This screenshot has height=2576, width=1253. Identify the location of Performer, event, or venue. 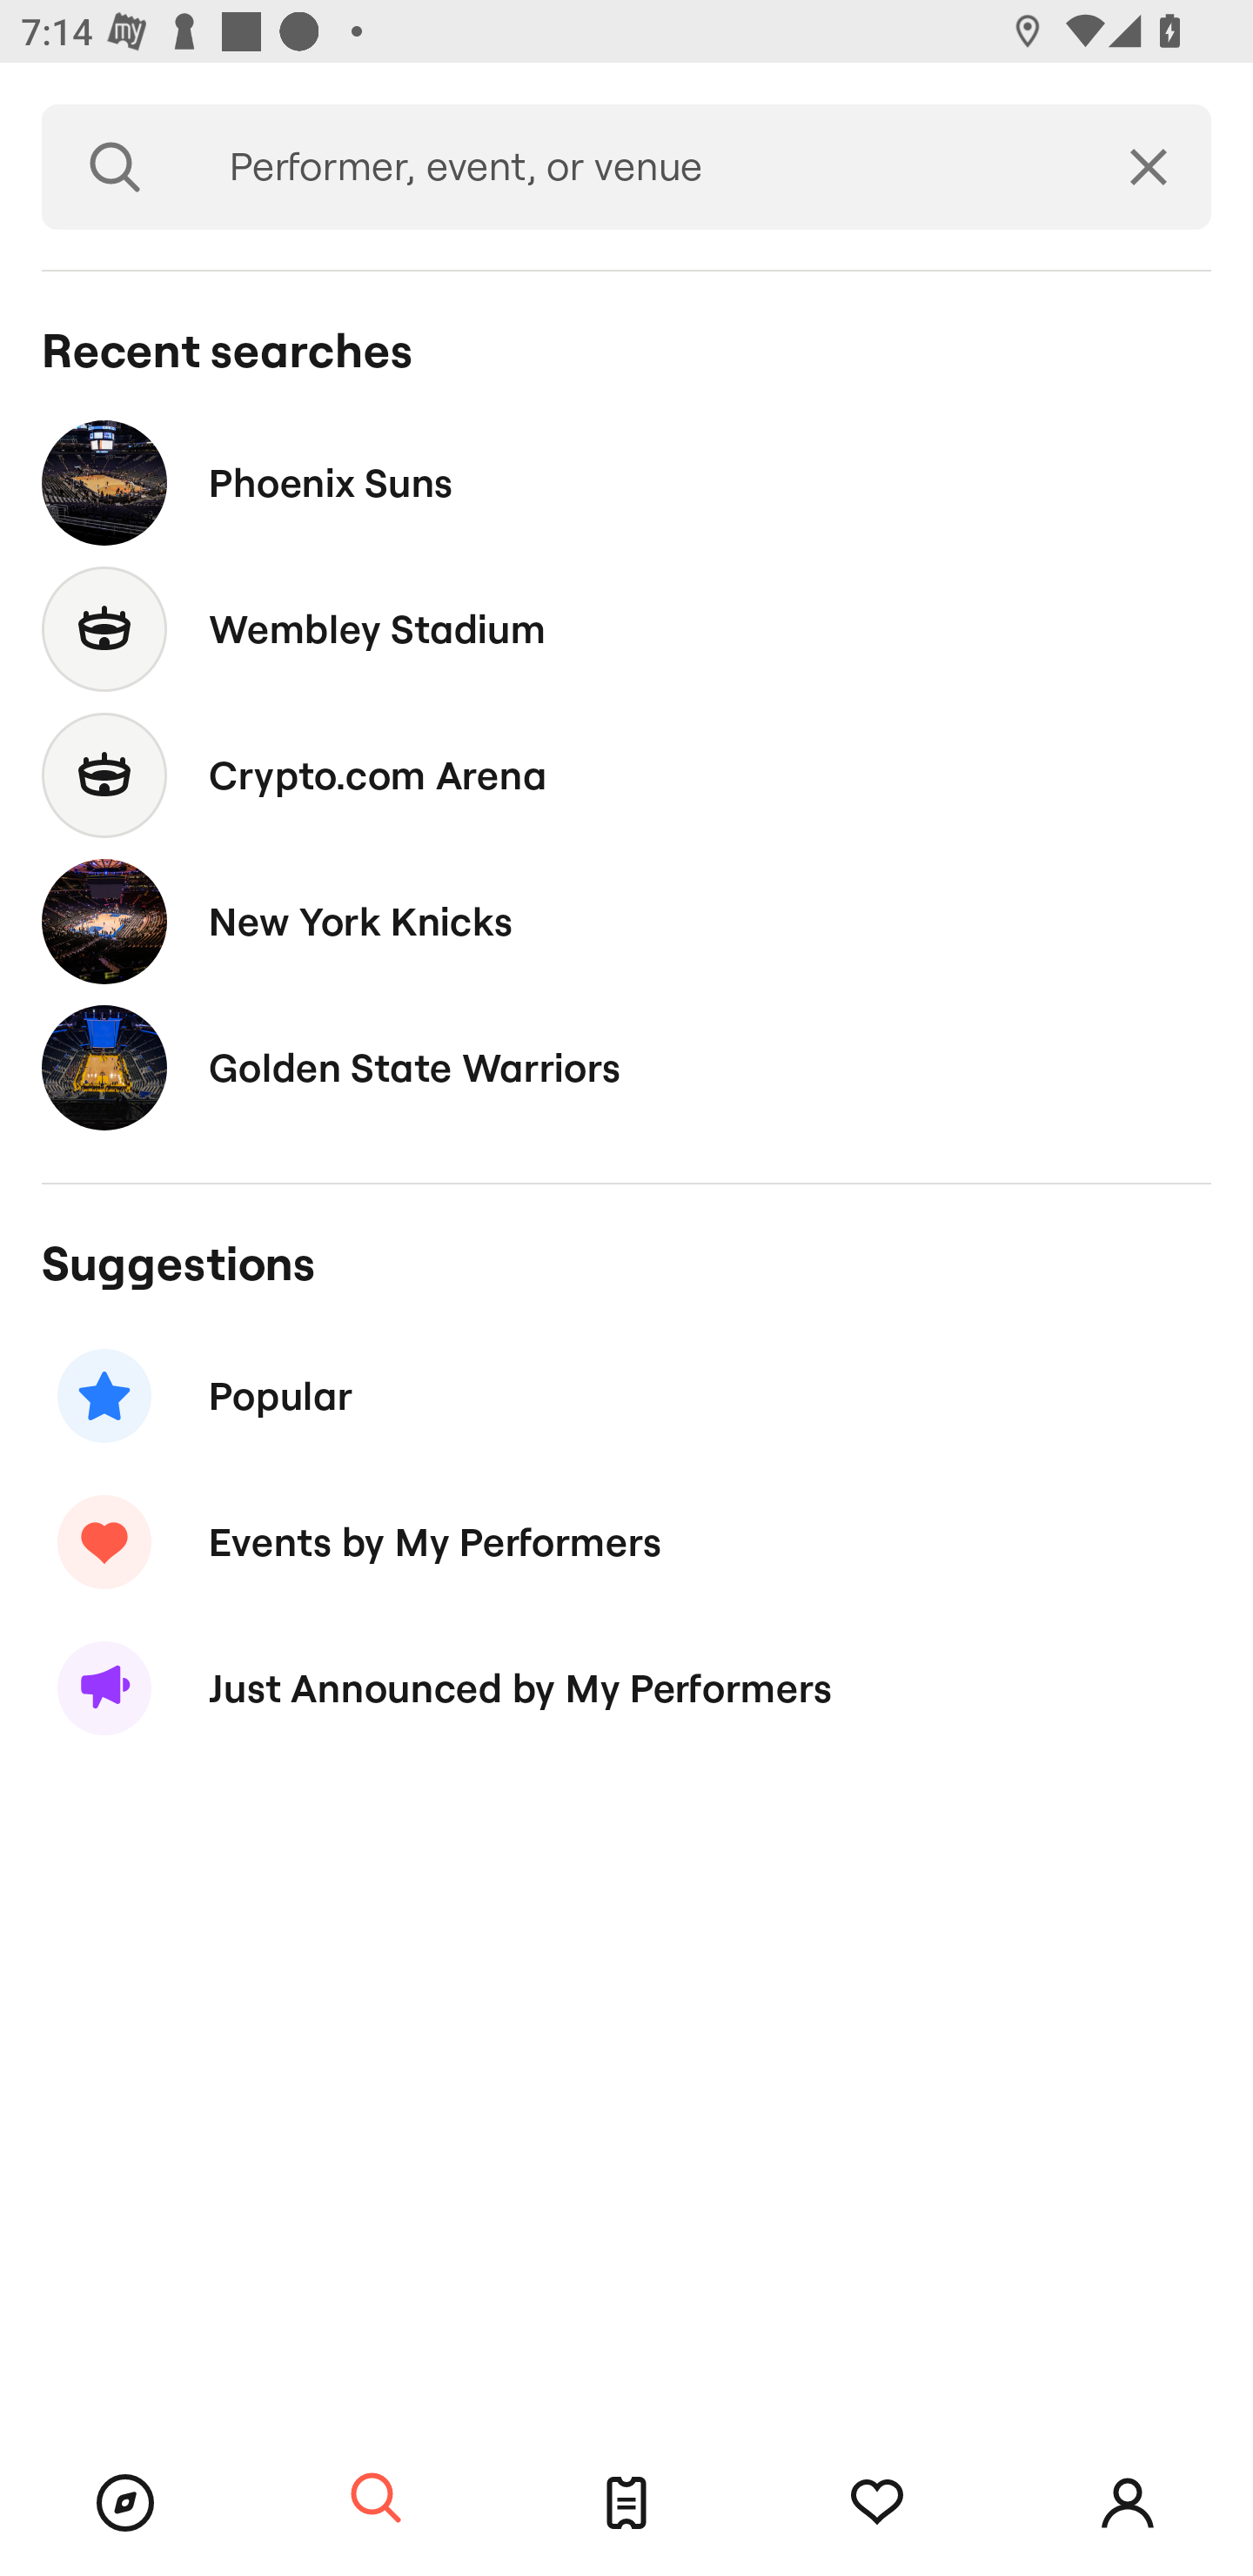
(637, 167).